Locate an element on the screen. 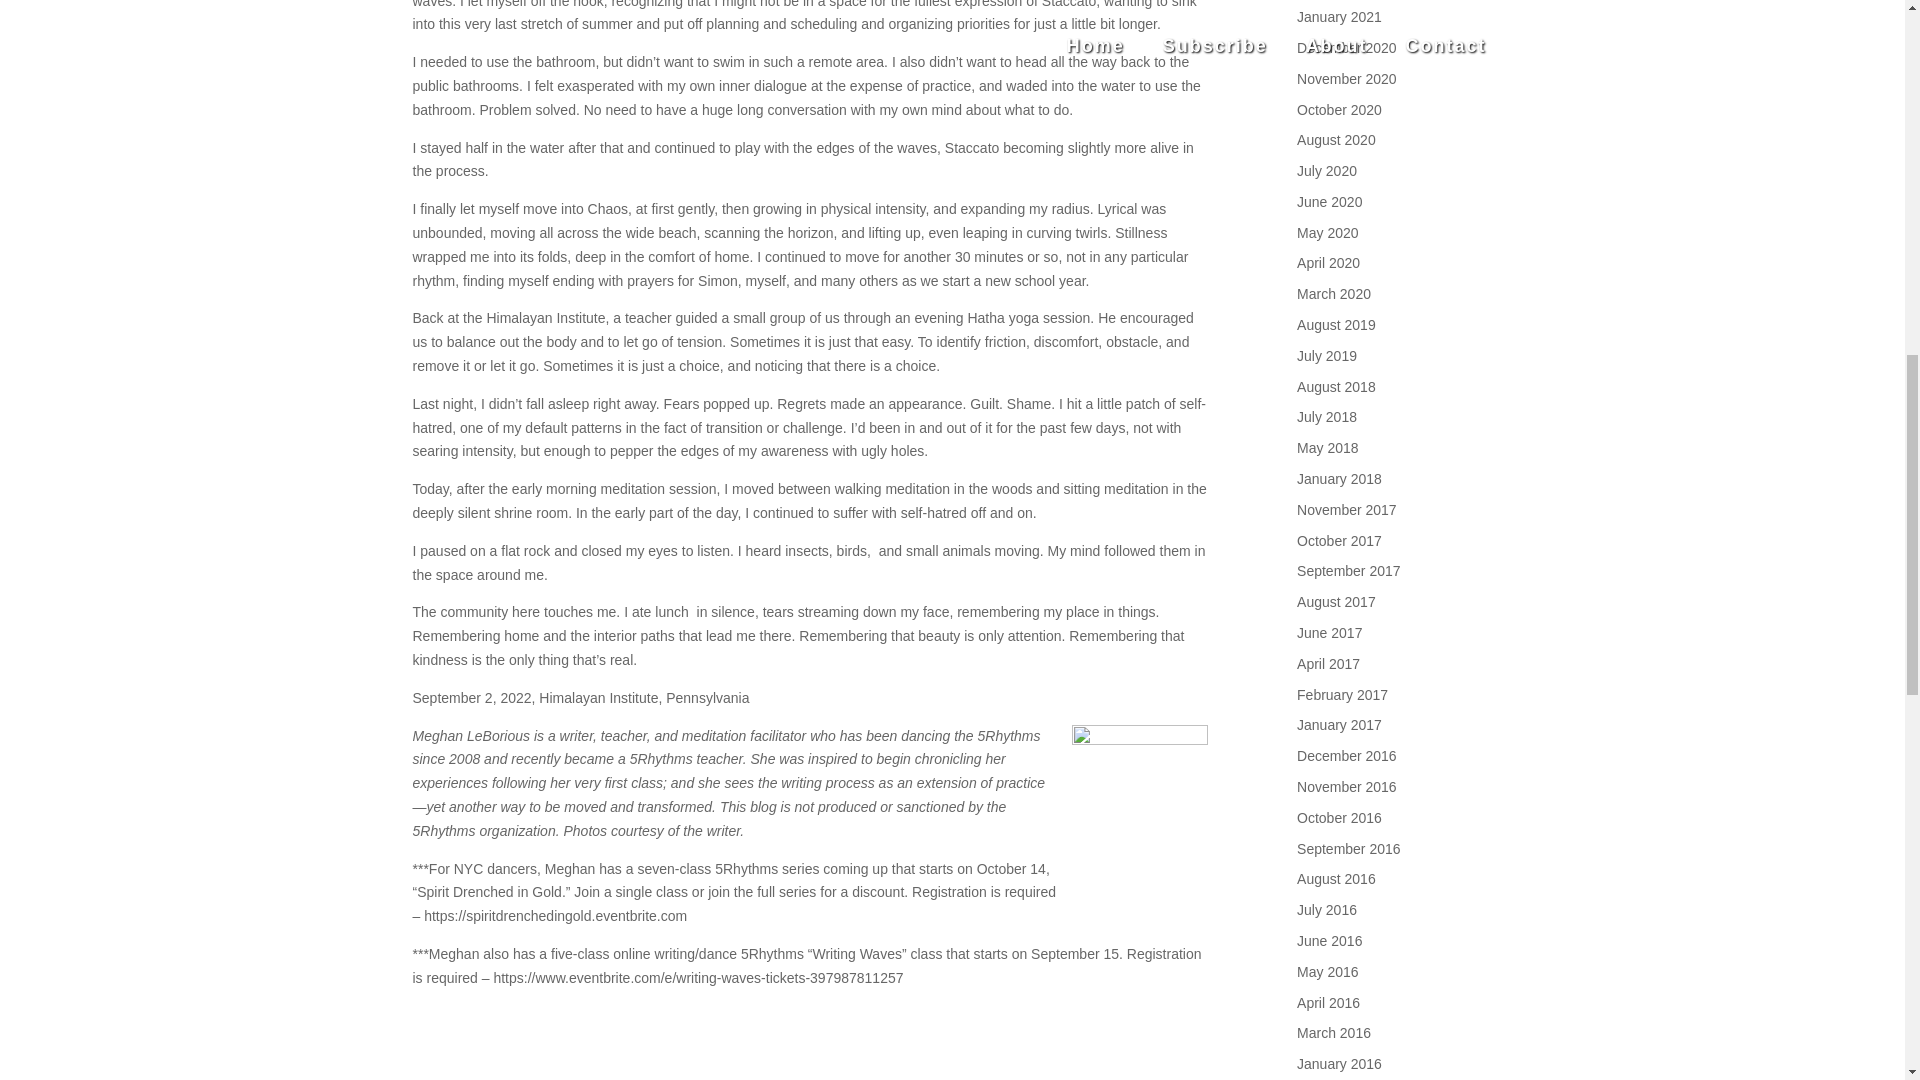 Image resolution: width=1920 pixels, height=1080 pixels. November 2020 is located at coordinates (1347, 79).